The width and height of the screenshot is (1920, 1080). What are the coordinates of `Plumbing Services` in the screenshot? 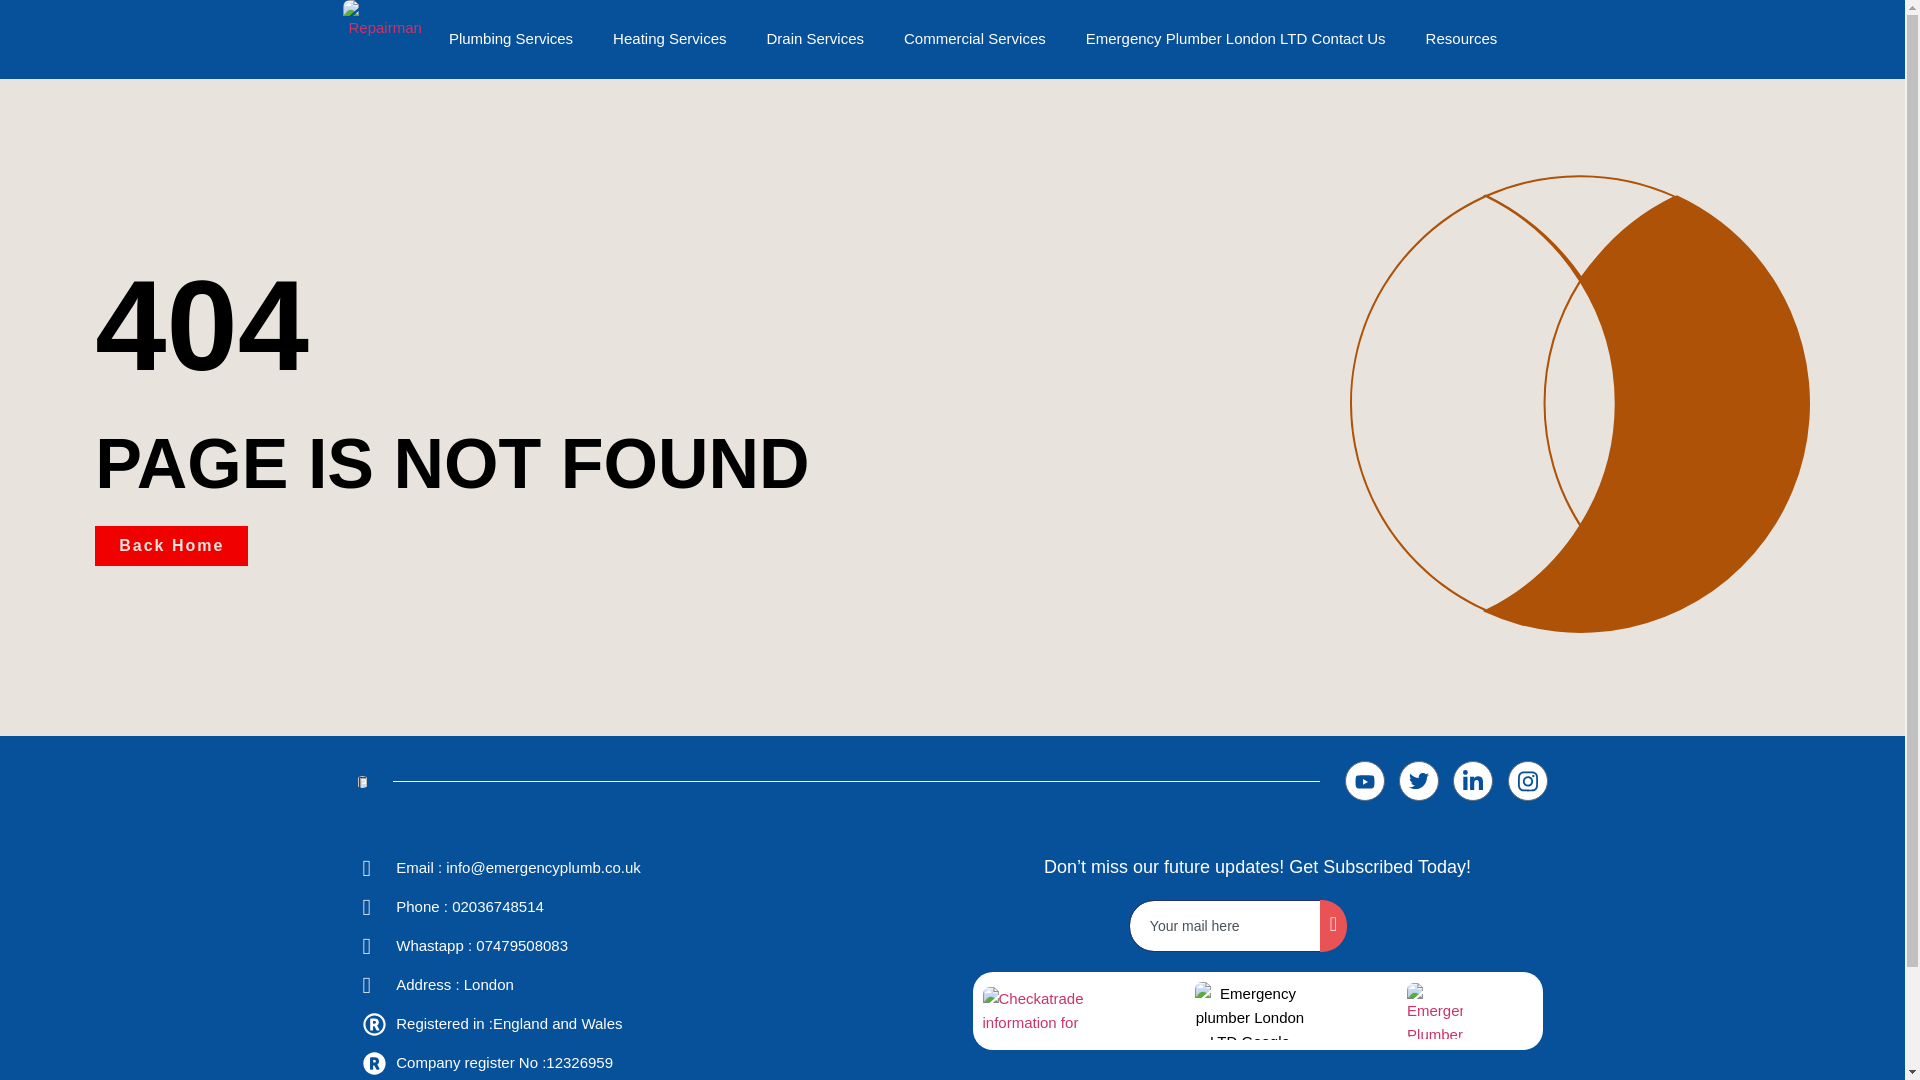 It's located at (510, 38).